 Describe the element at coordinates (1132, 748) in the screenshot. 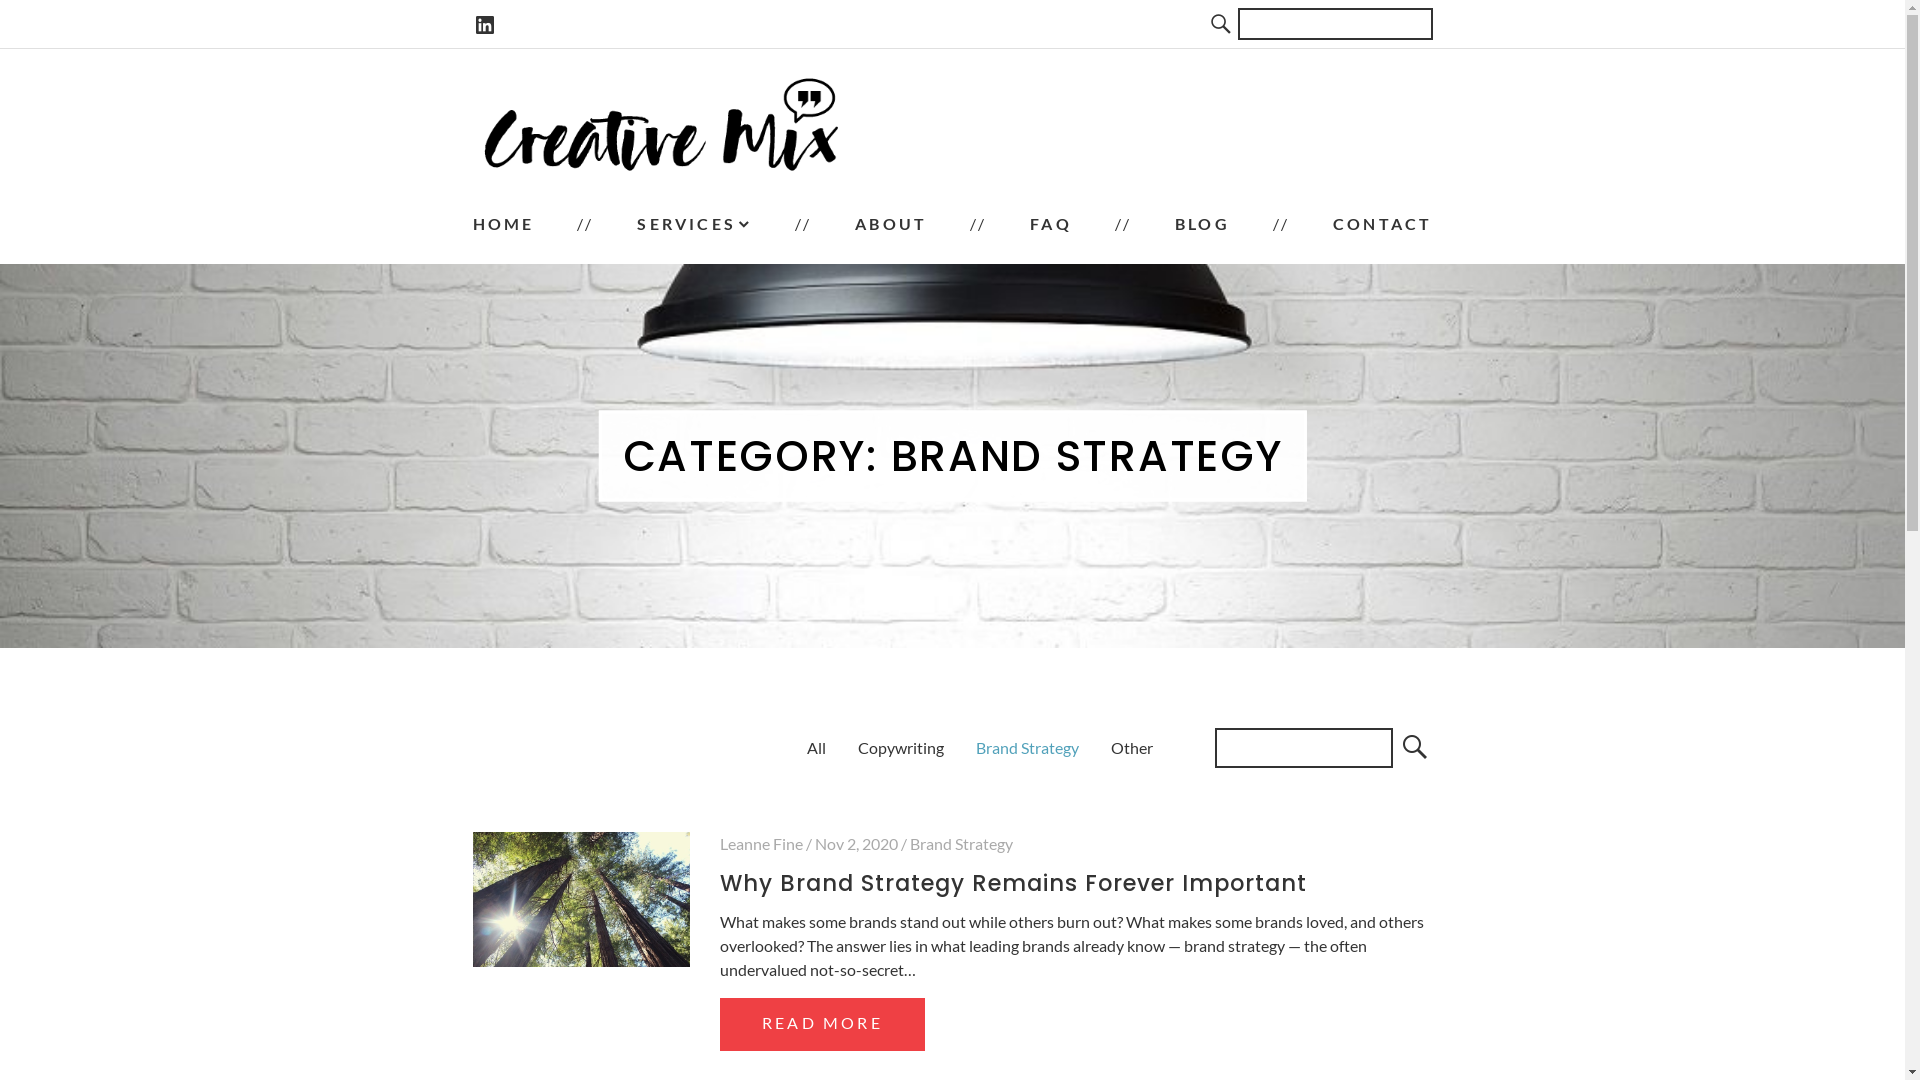

I see `Other` at that location.